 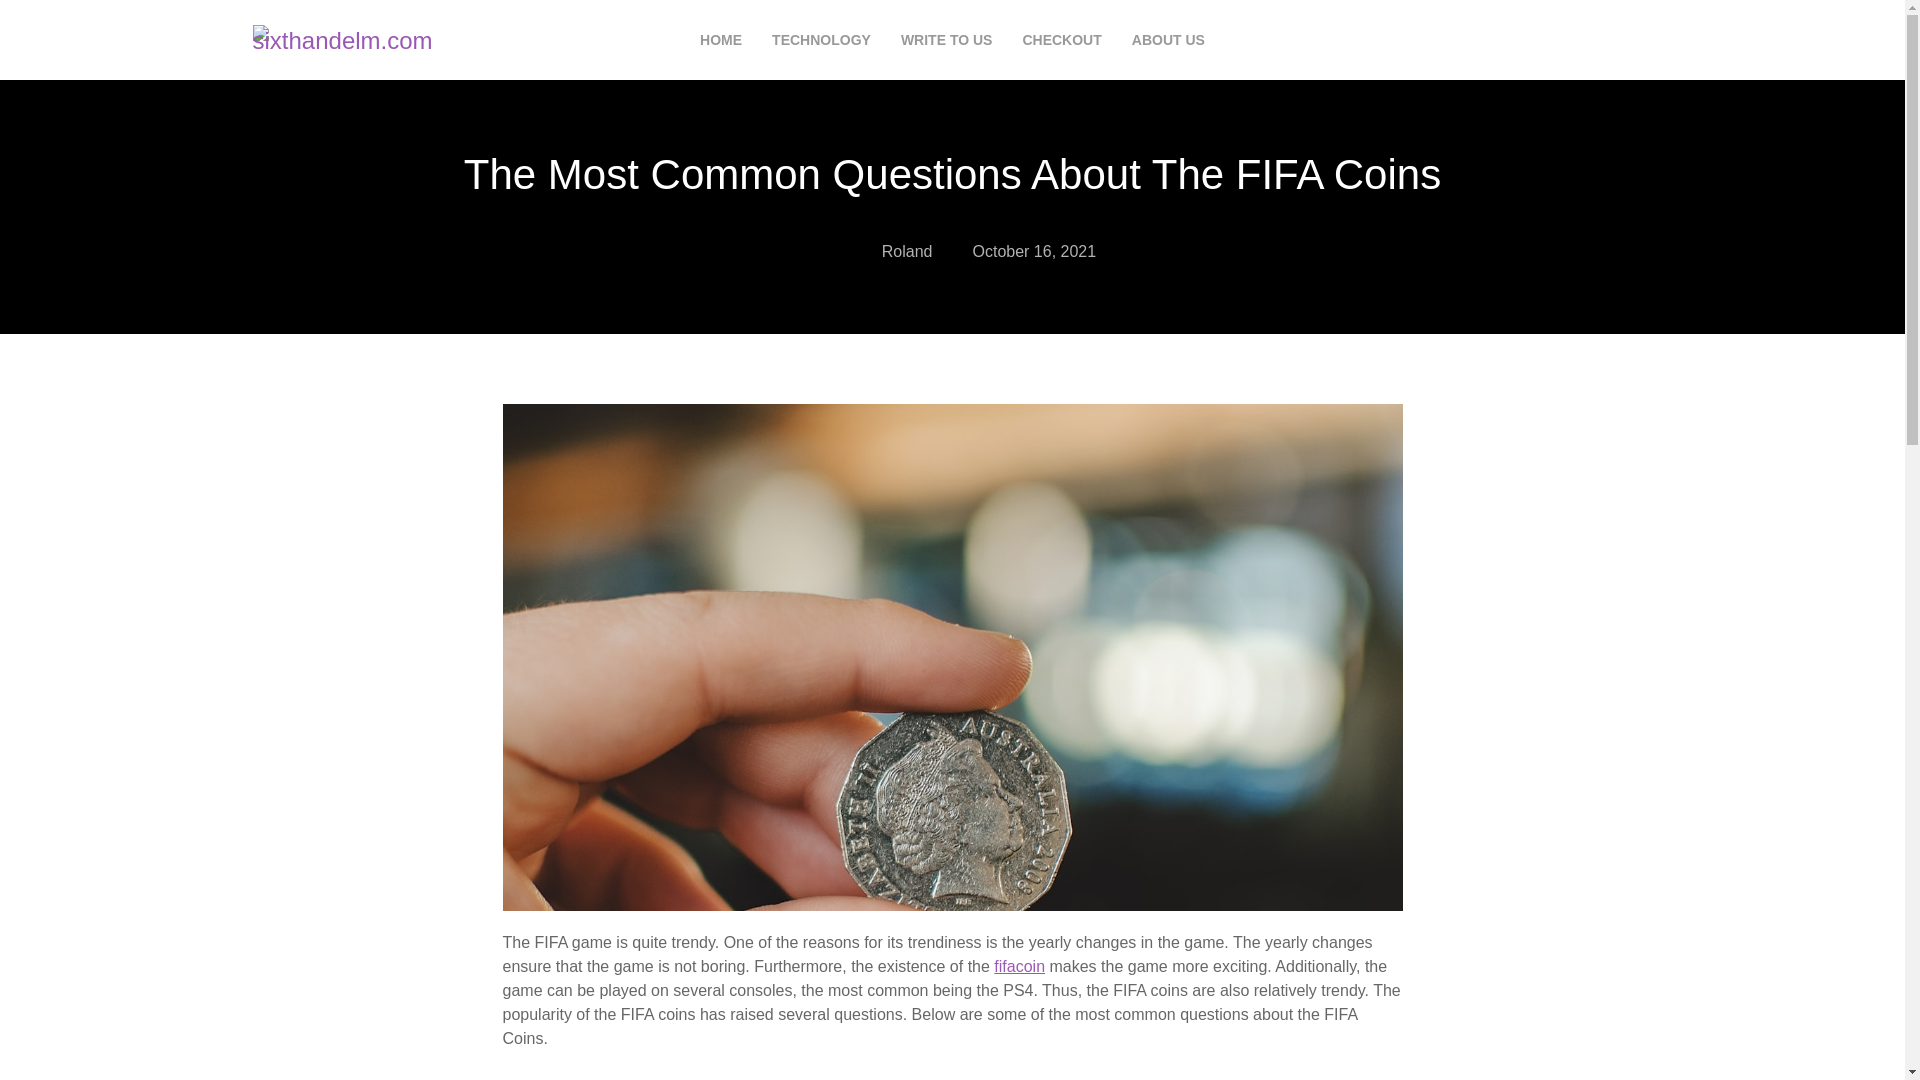 What do you see at coordinates (946, 40) in the screenshot?
I see `WRITE TO US` at bounding box center [946, 40].